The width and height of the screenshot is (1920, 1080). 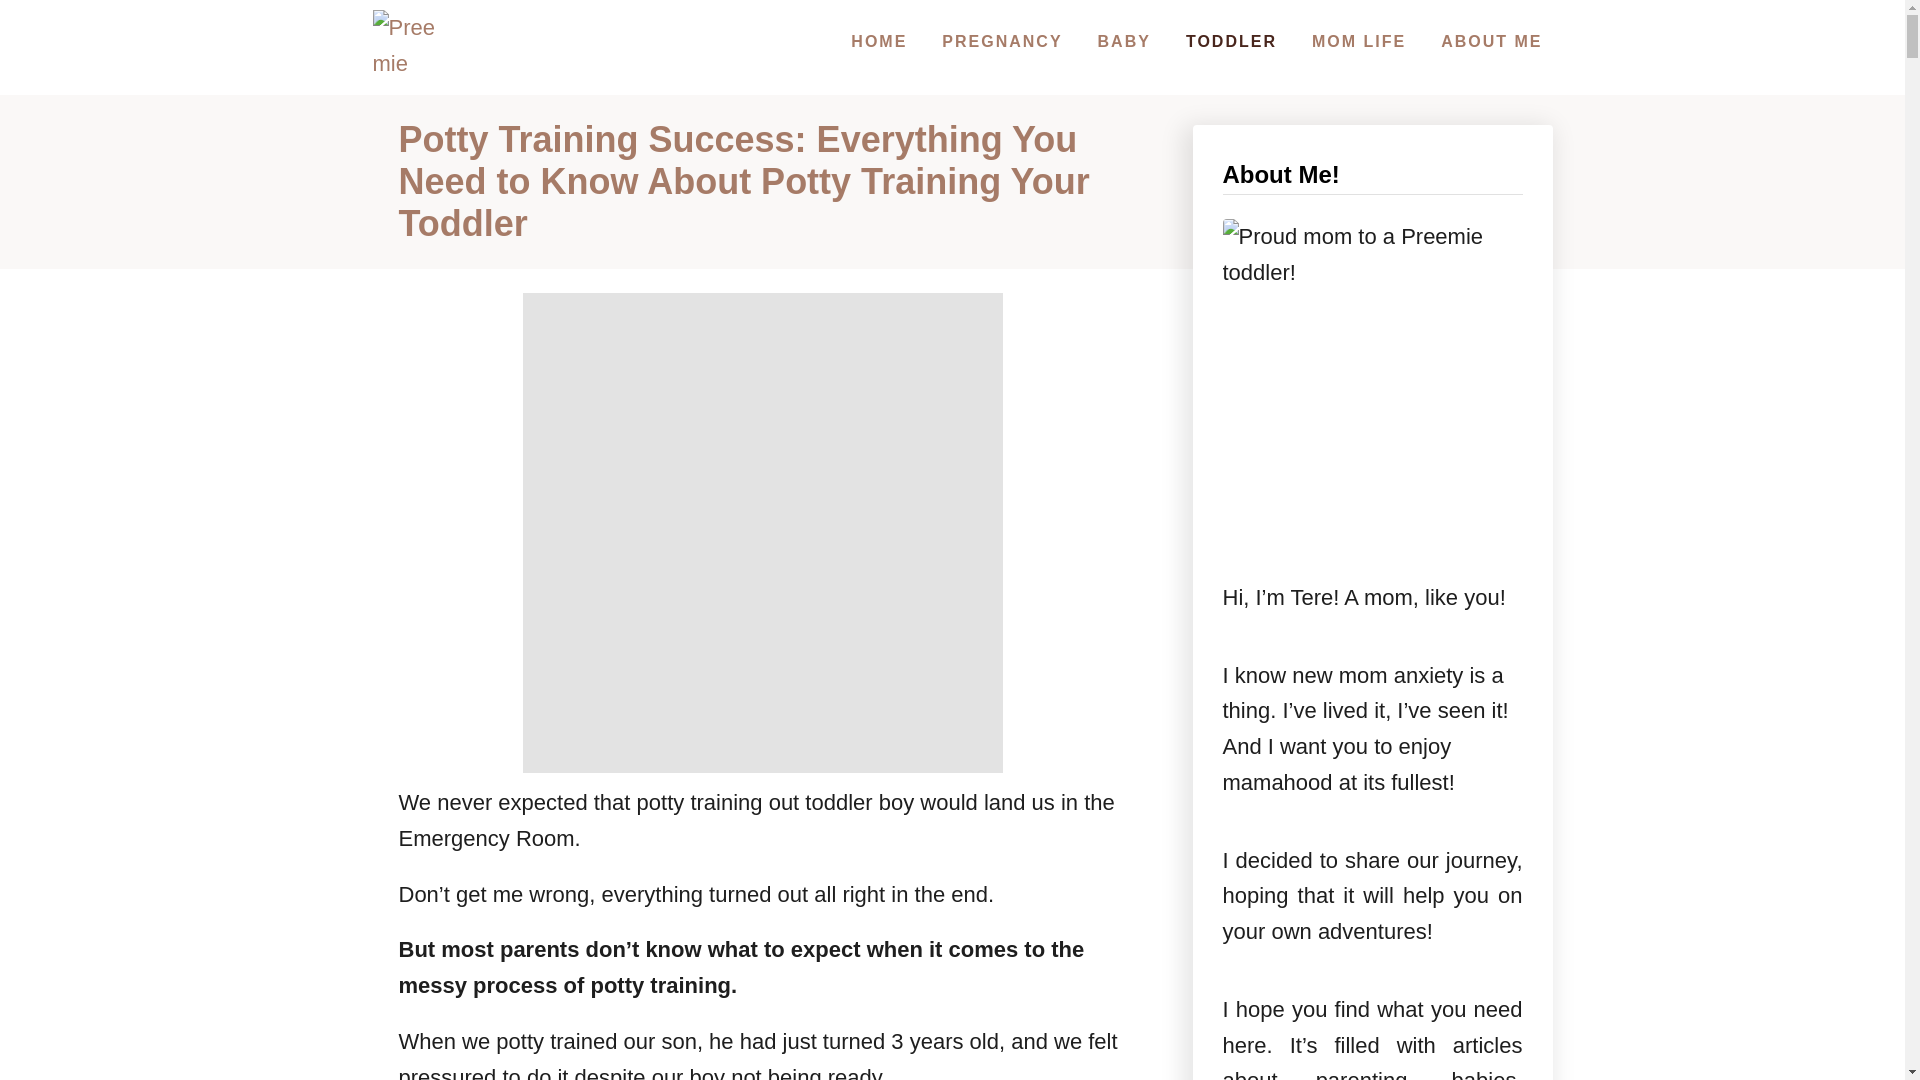 I want to click on BABY, so click(x=1124, y=41).